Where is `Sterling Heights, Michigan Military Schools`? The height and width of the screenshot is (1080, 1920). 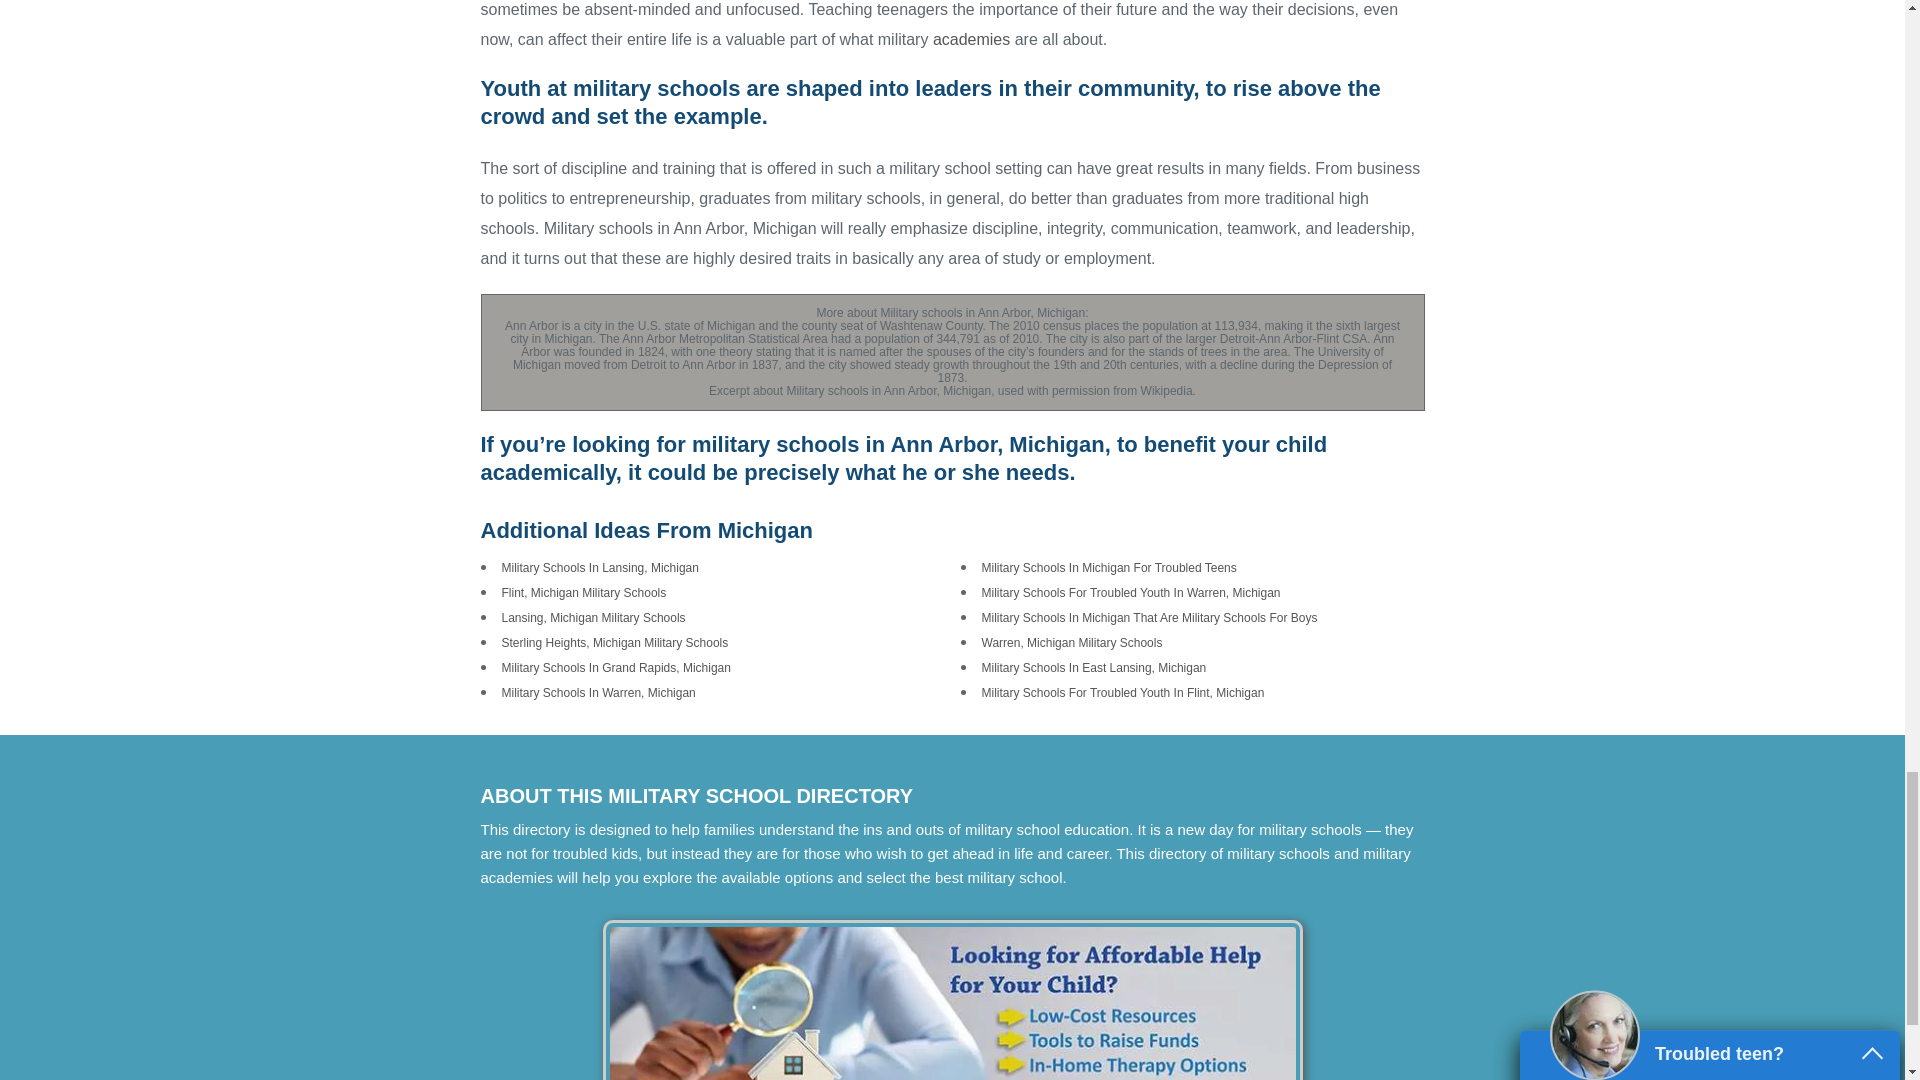
Sterling Heights, Michigan Military Schools is located at coordinates (615, 643).